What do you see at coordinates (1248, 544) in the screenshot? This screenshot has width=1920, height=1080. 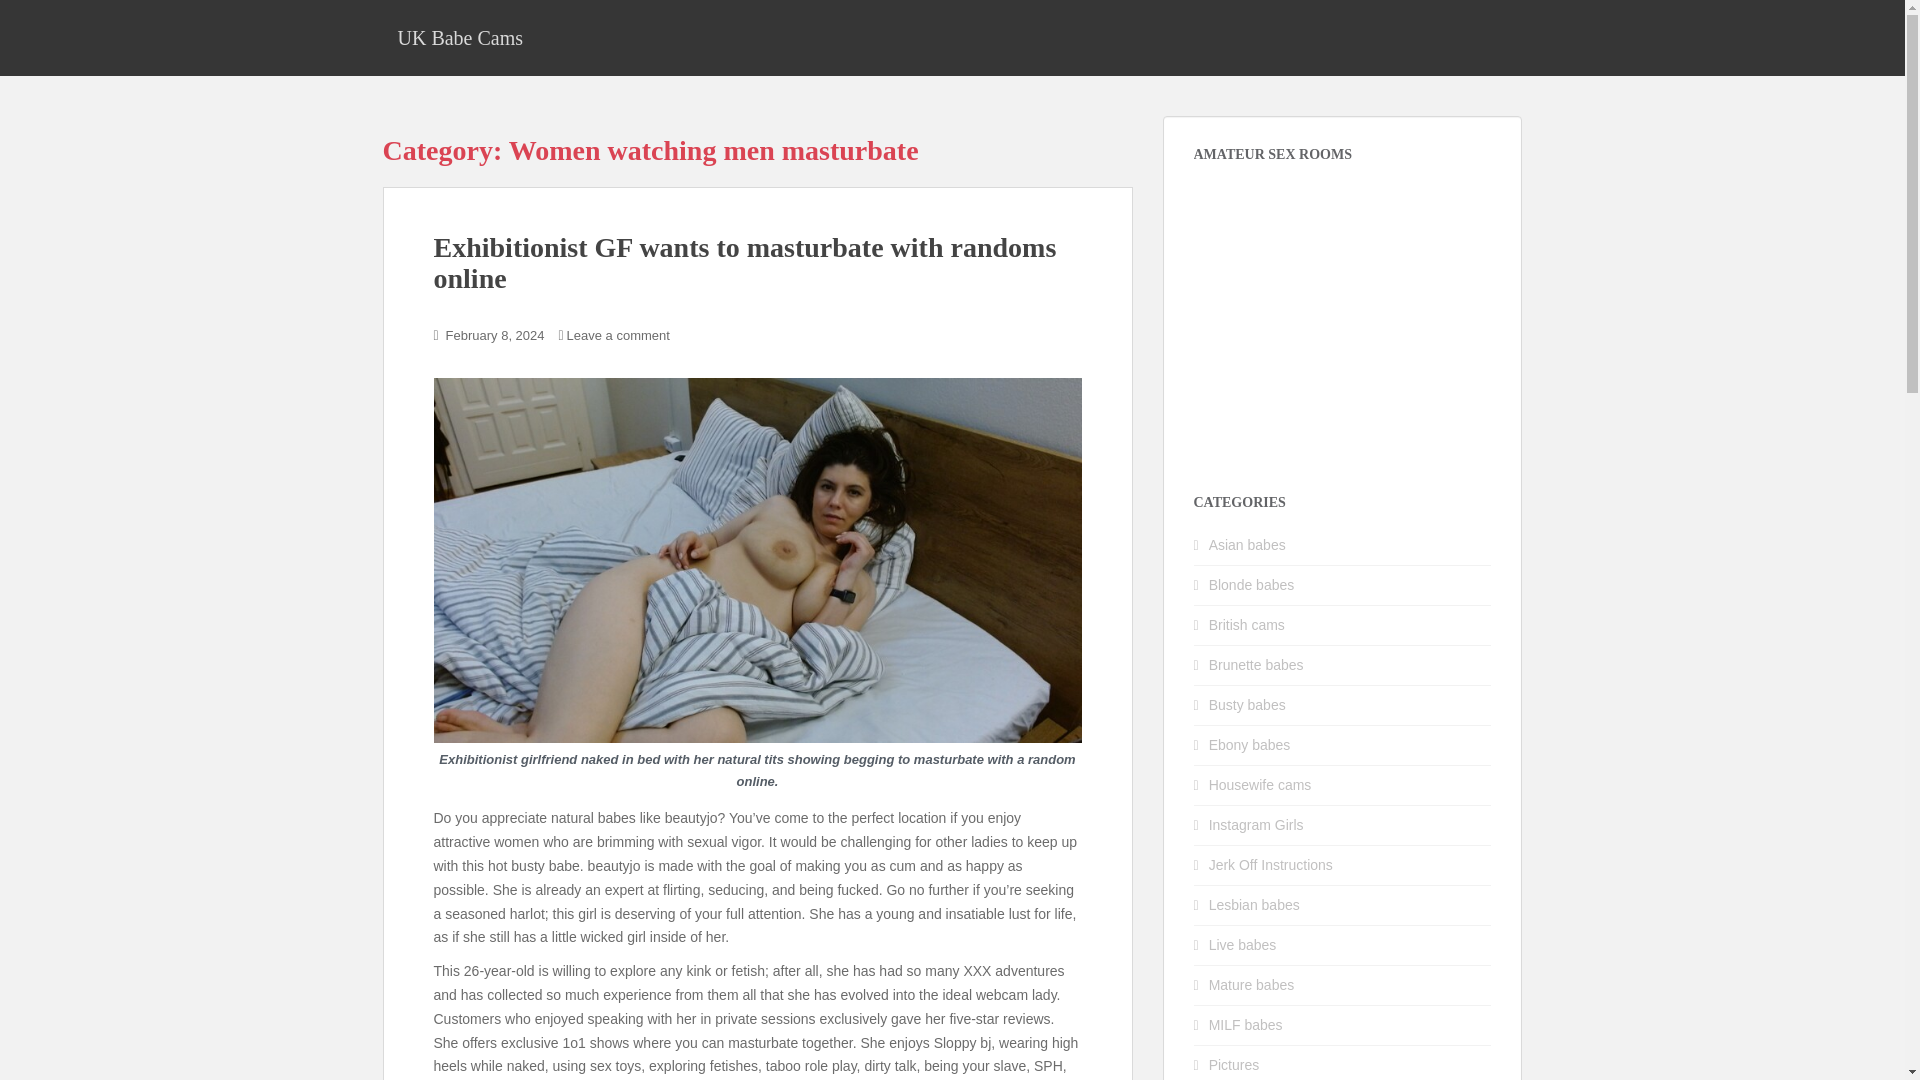 I see `Asian babes` at bounding box center [1248, 544].